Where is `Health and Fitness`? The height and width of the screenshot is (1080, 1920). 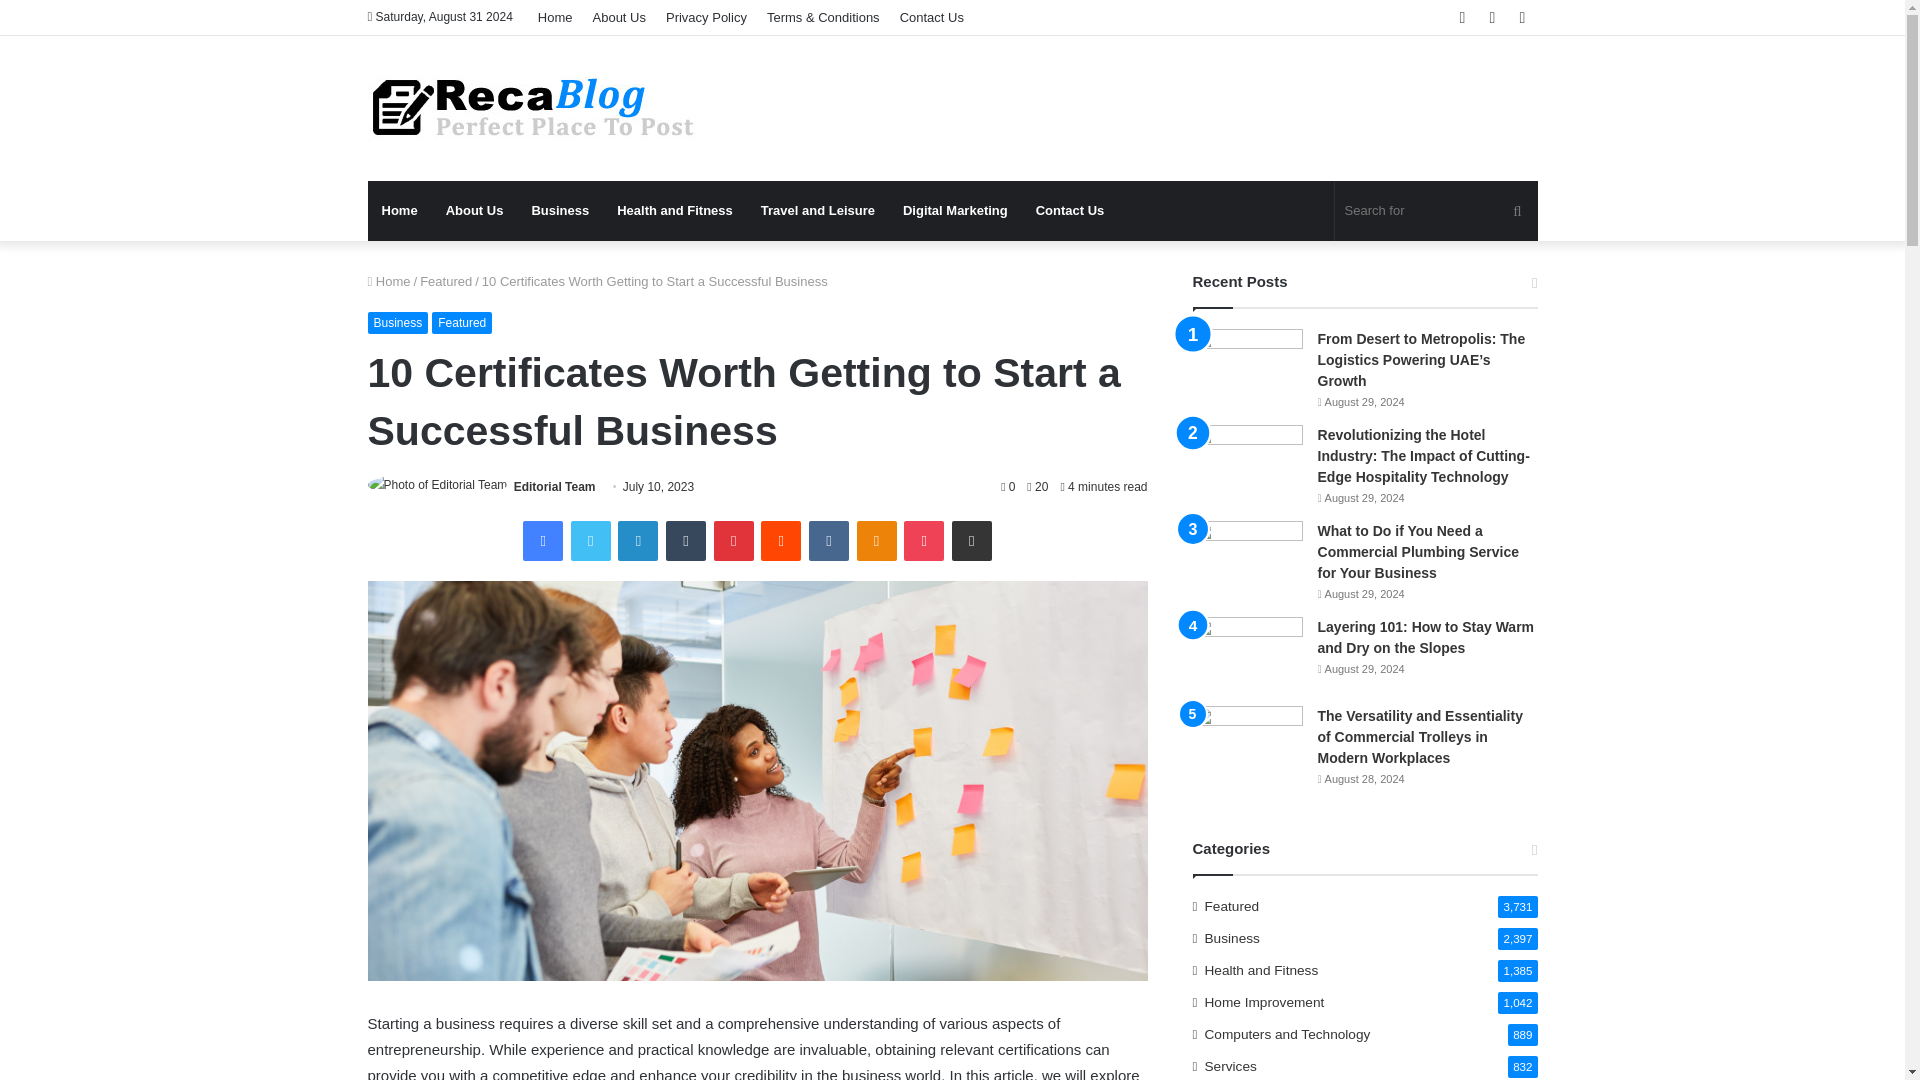
Health and Fitness is located at coordinates (674, 210).